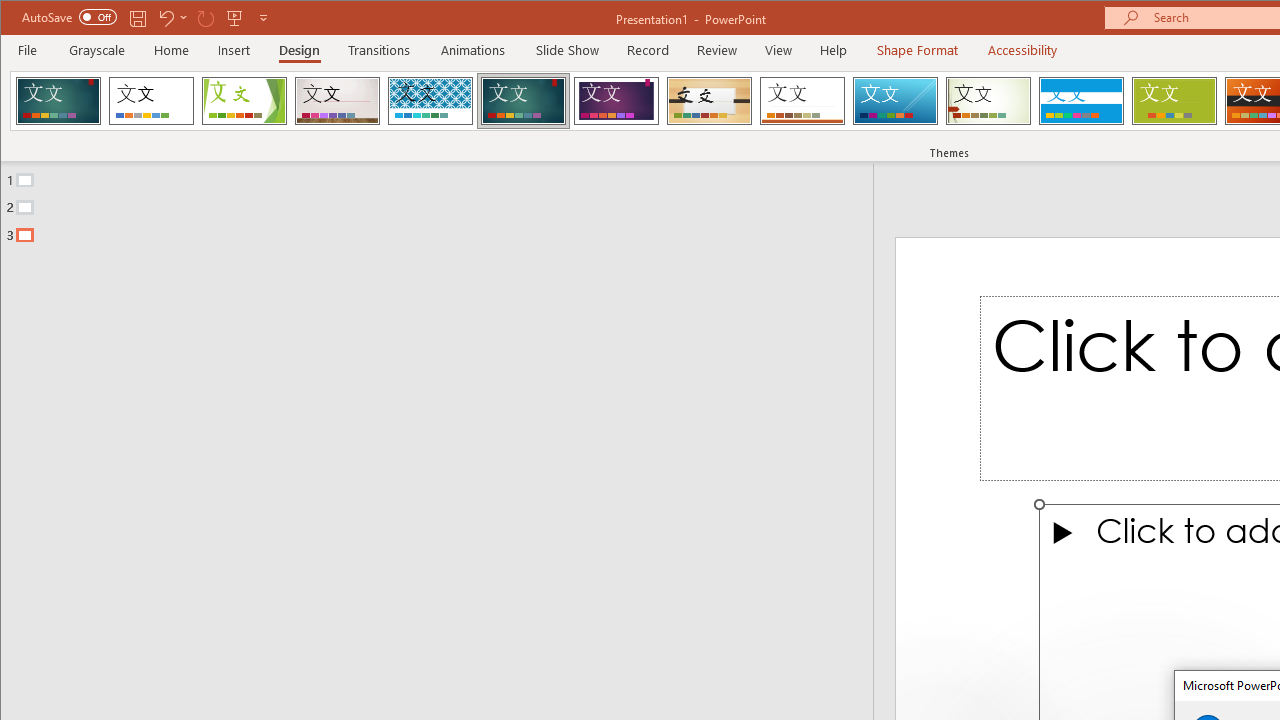  Describe the element at coordinates (895, 100) in the screenshot. I see `Slice` at that location.